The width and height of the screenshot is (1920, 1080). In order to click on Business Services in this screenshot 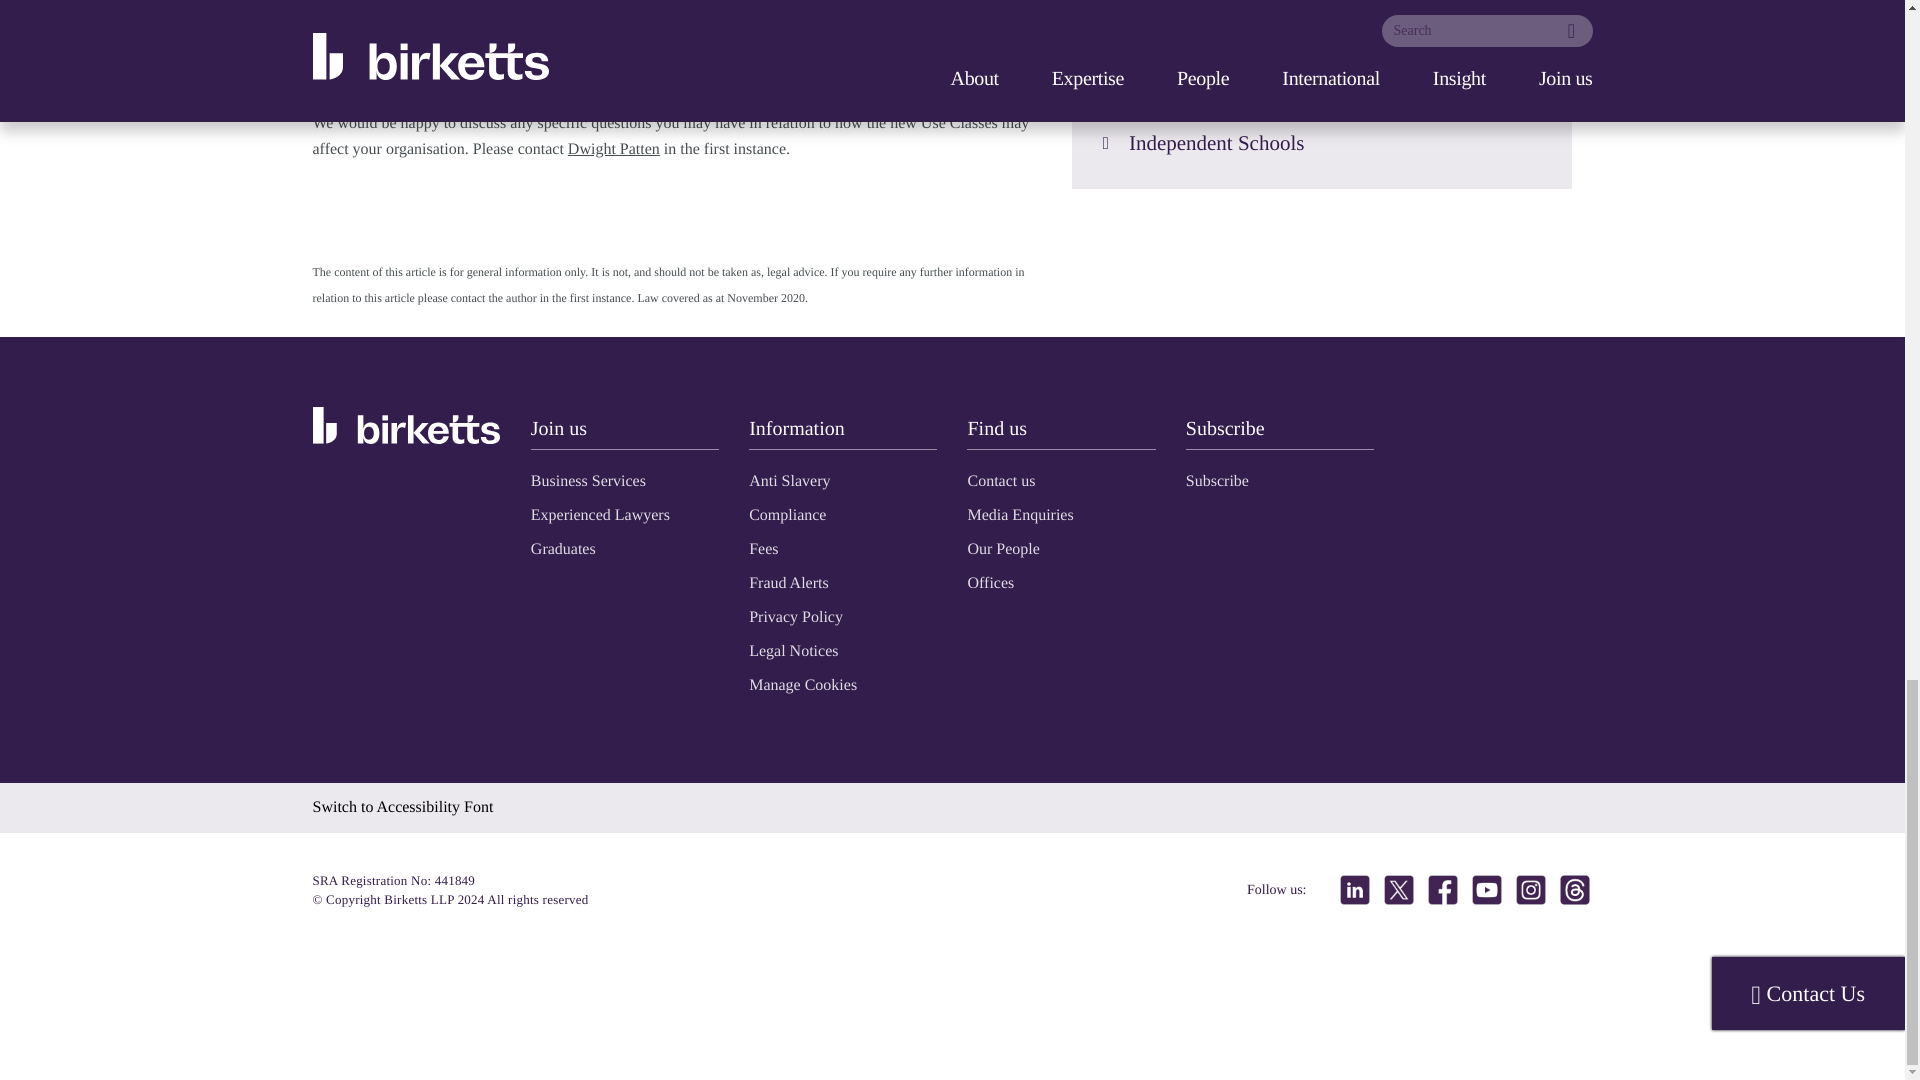, I will do `click(588, 480)`.